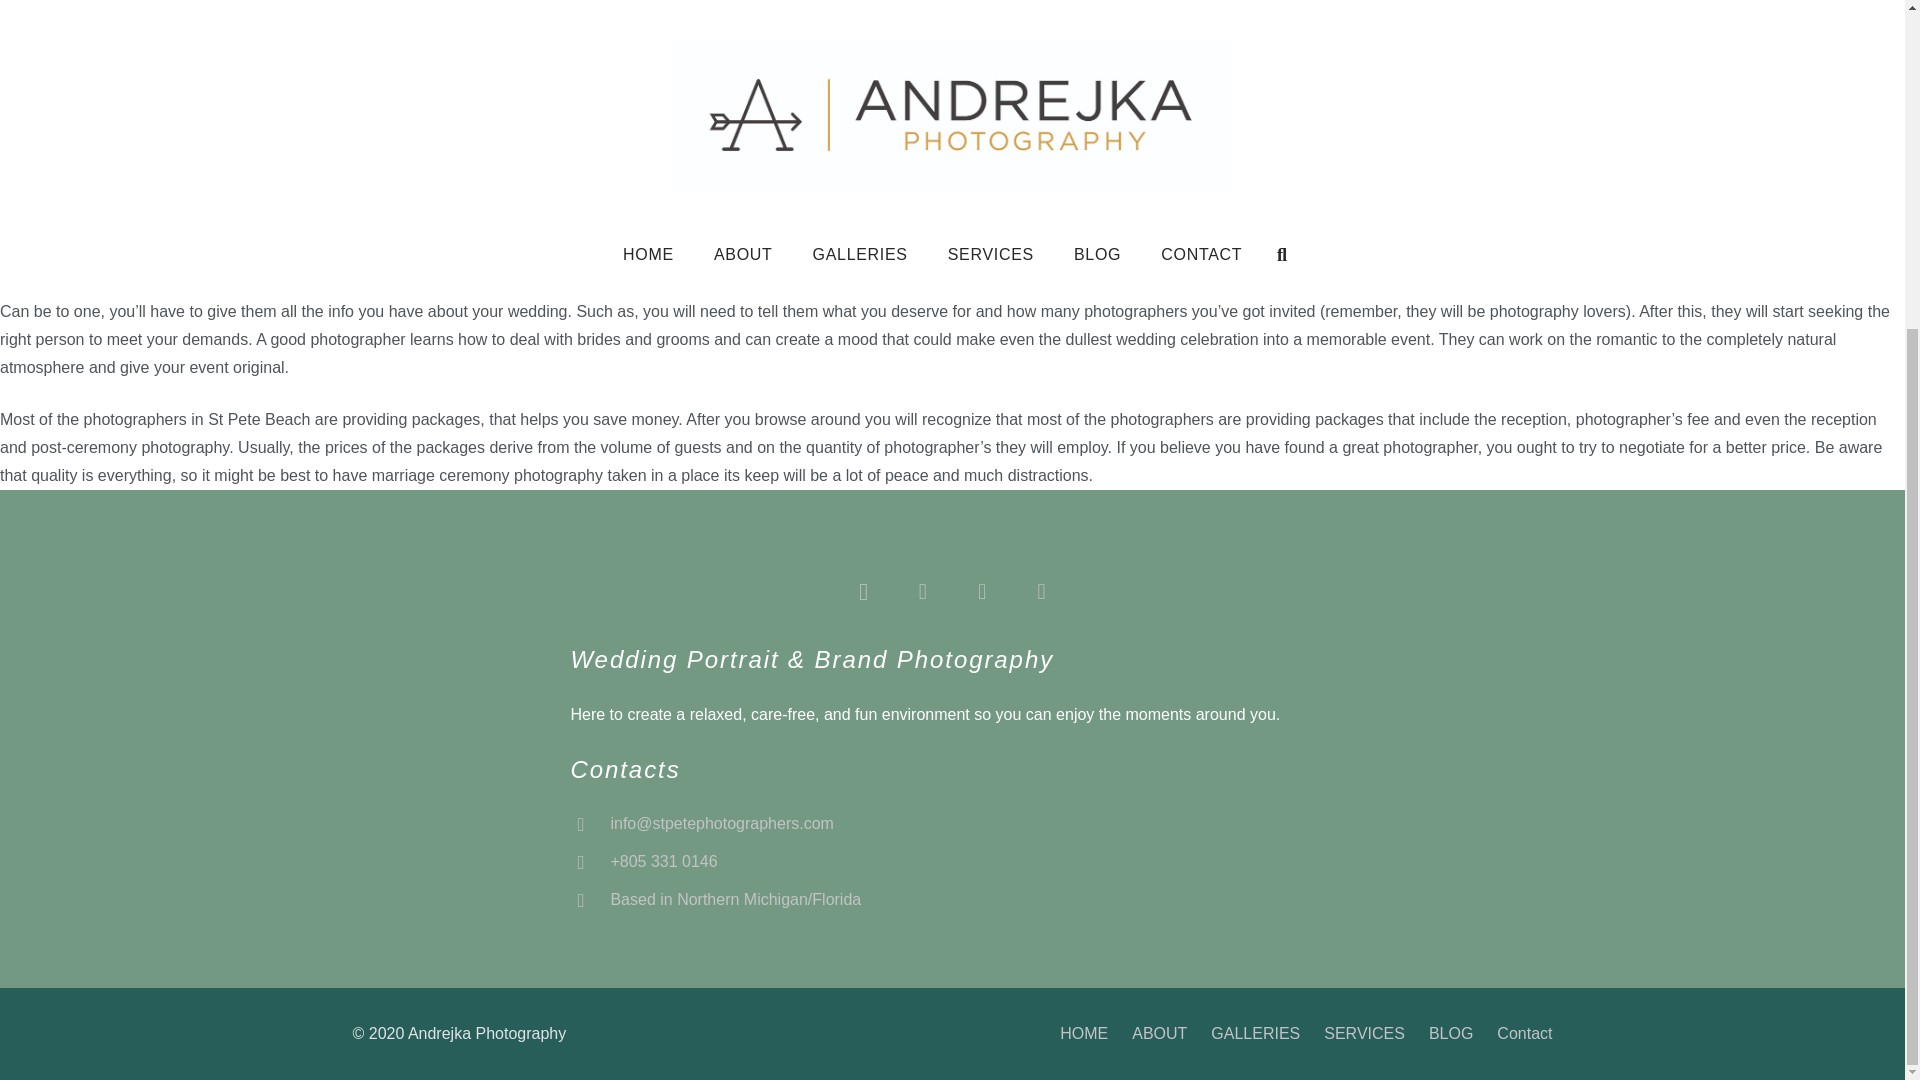 This screenshot has width=1920, height=1080. What do you see at coordinates (1159, 1033) in the screenshot?
I see `ABOUT` at bounding box center [1159, 1033].